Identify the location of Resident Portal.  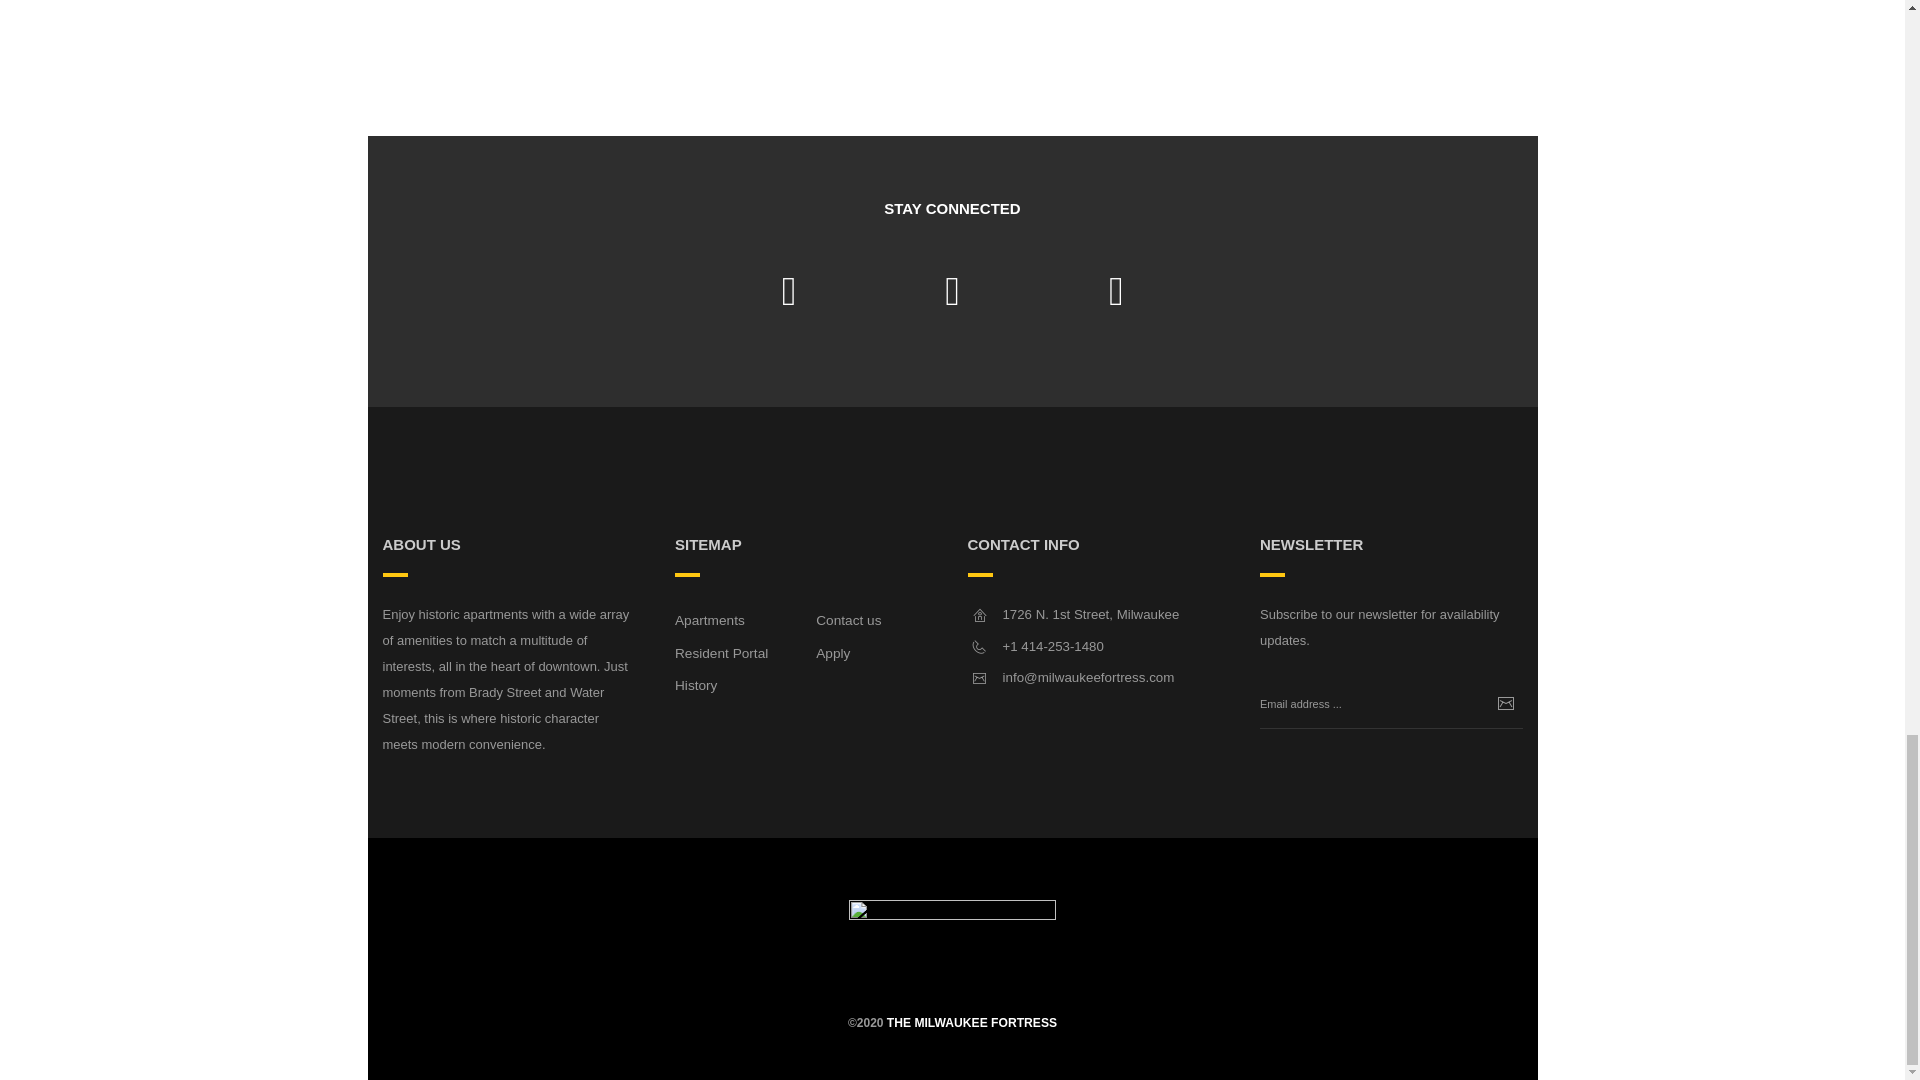
(722, 652).